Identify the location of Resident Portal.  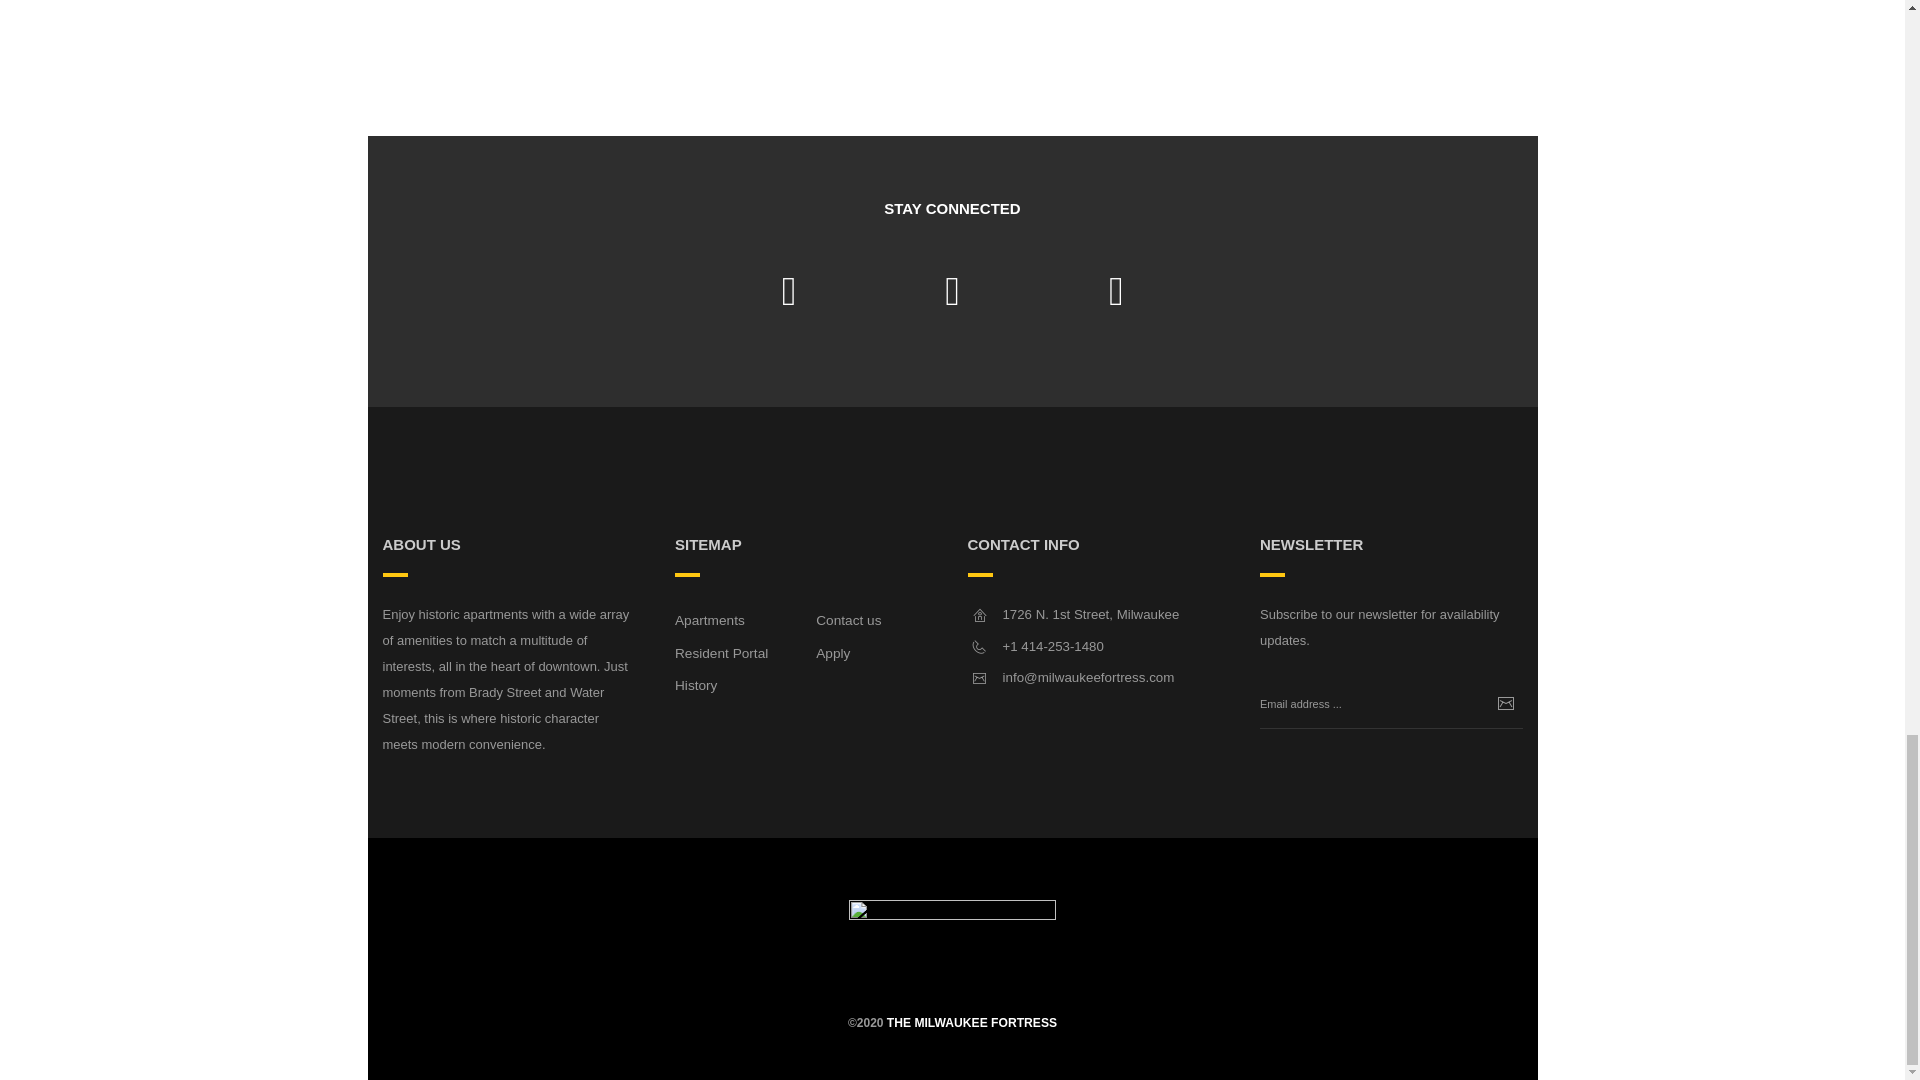
(722, 652).